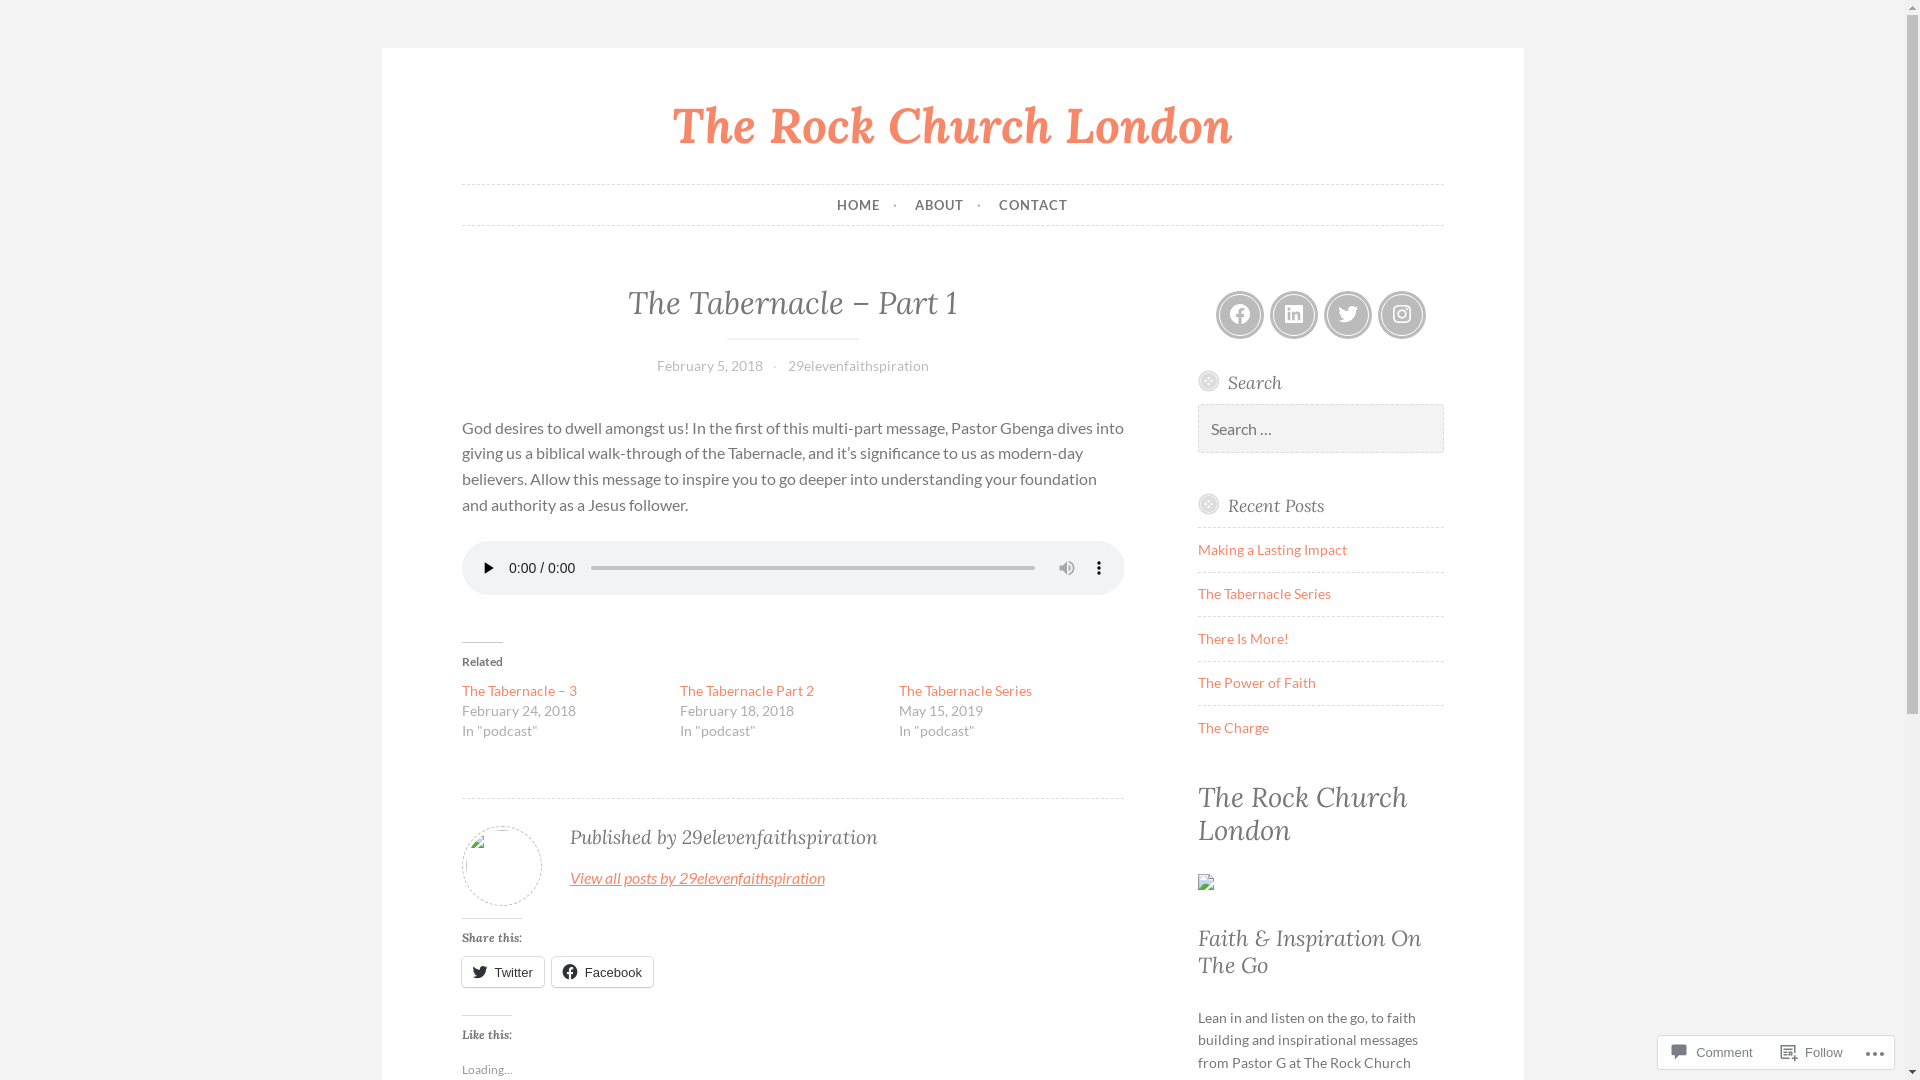  What do you see at coordinates (698, 878) in the screenshot?
I see `View all posts by 29elevenfaithspiration` at bounding box center [698, 878].